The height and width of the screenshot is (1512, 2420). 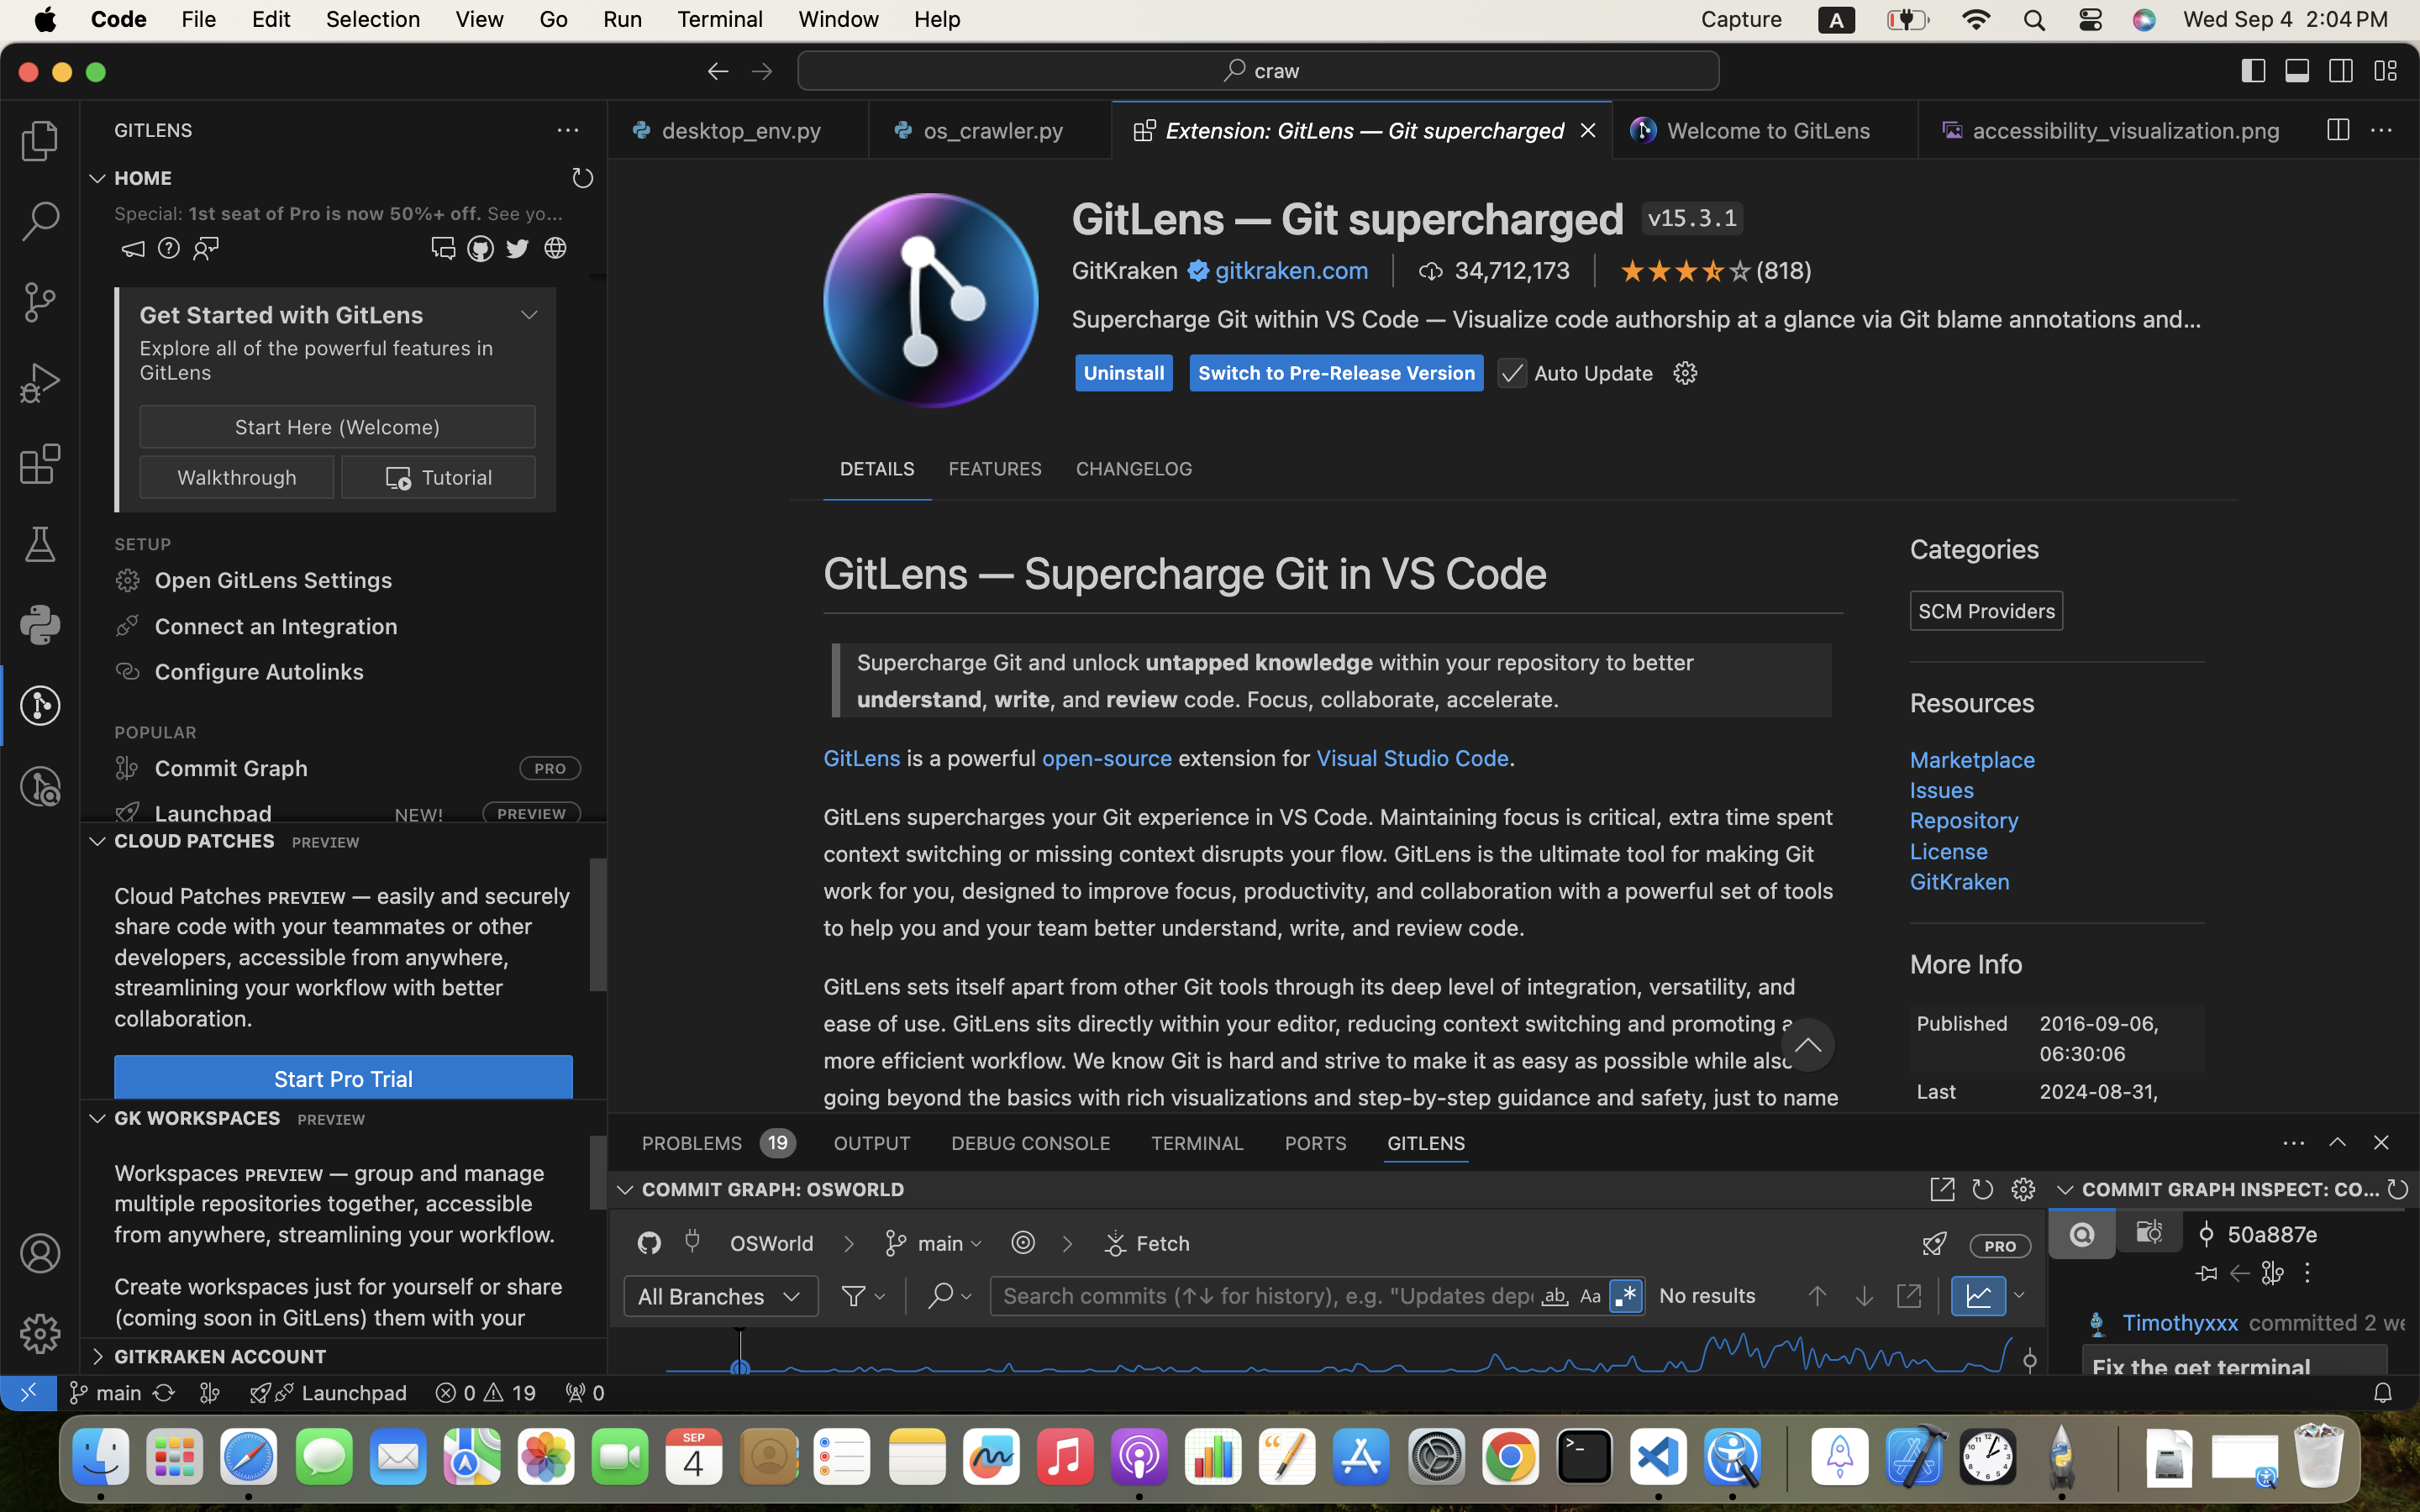 What do you see at coordinates (1912, 1084) in the screenshot?
I see `Commits` at bounding box center [1912, 1084].